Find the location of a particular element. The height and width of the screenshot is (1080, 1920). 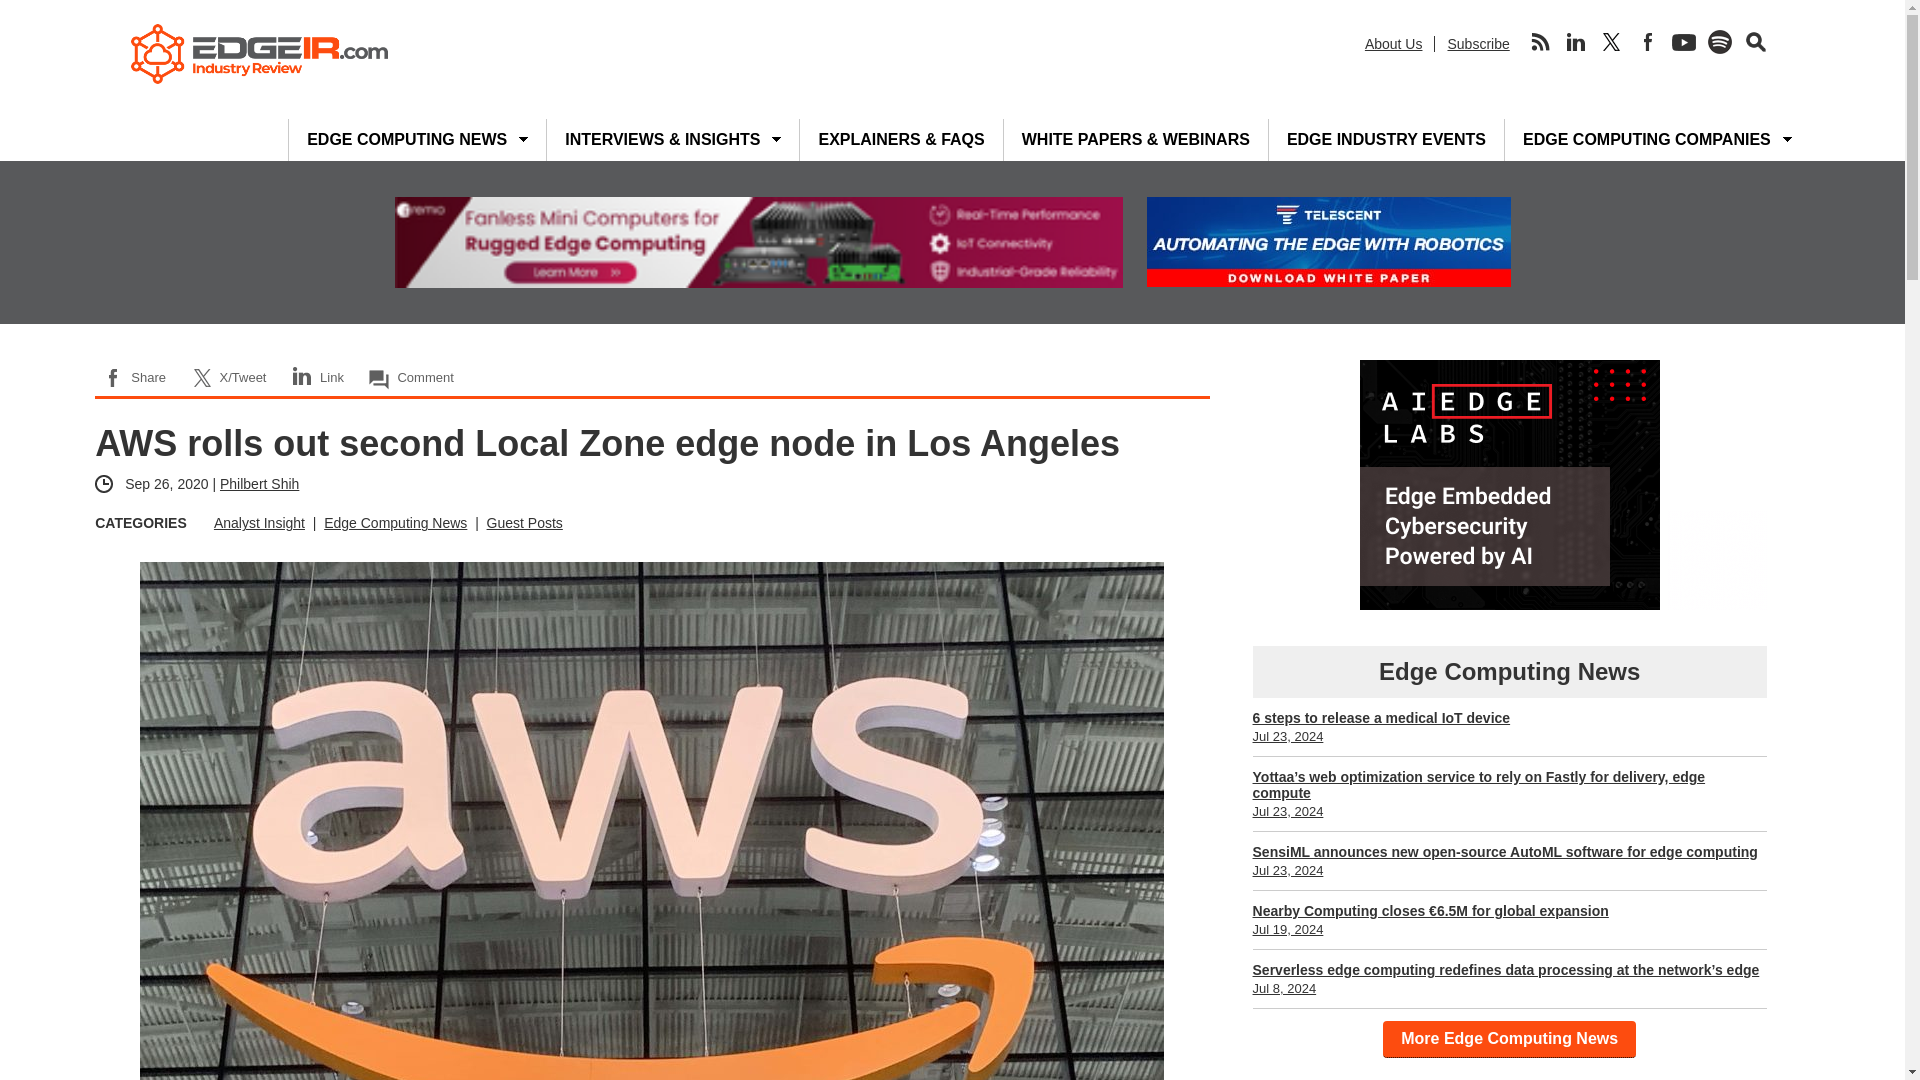

twitter is located at coordinates (1612, 42).